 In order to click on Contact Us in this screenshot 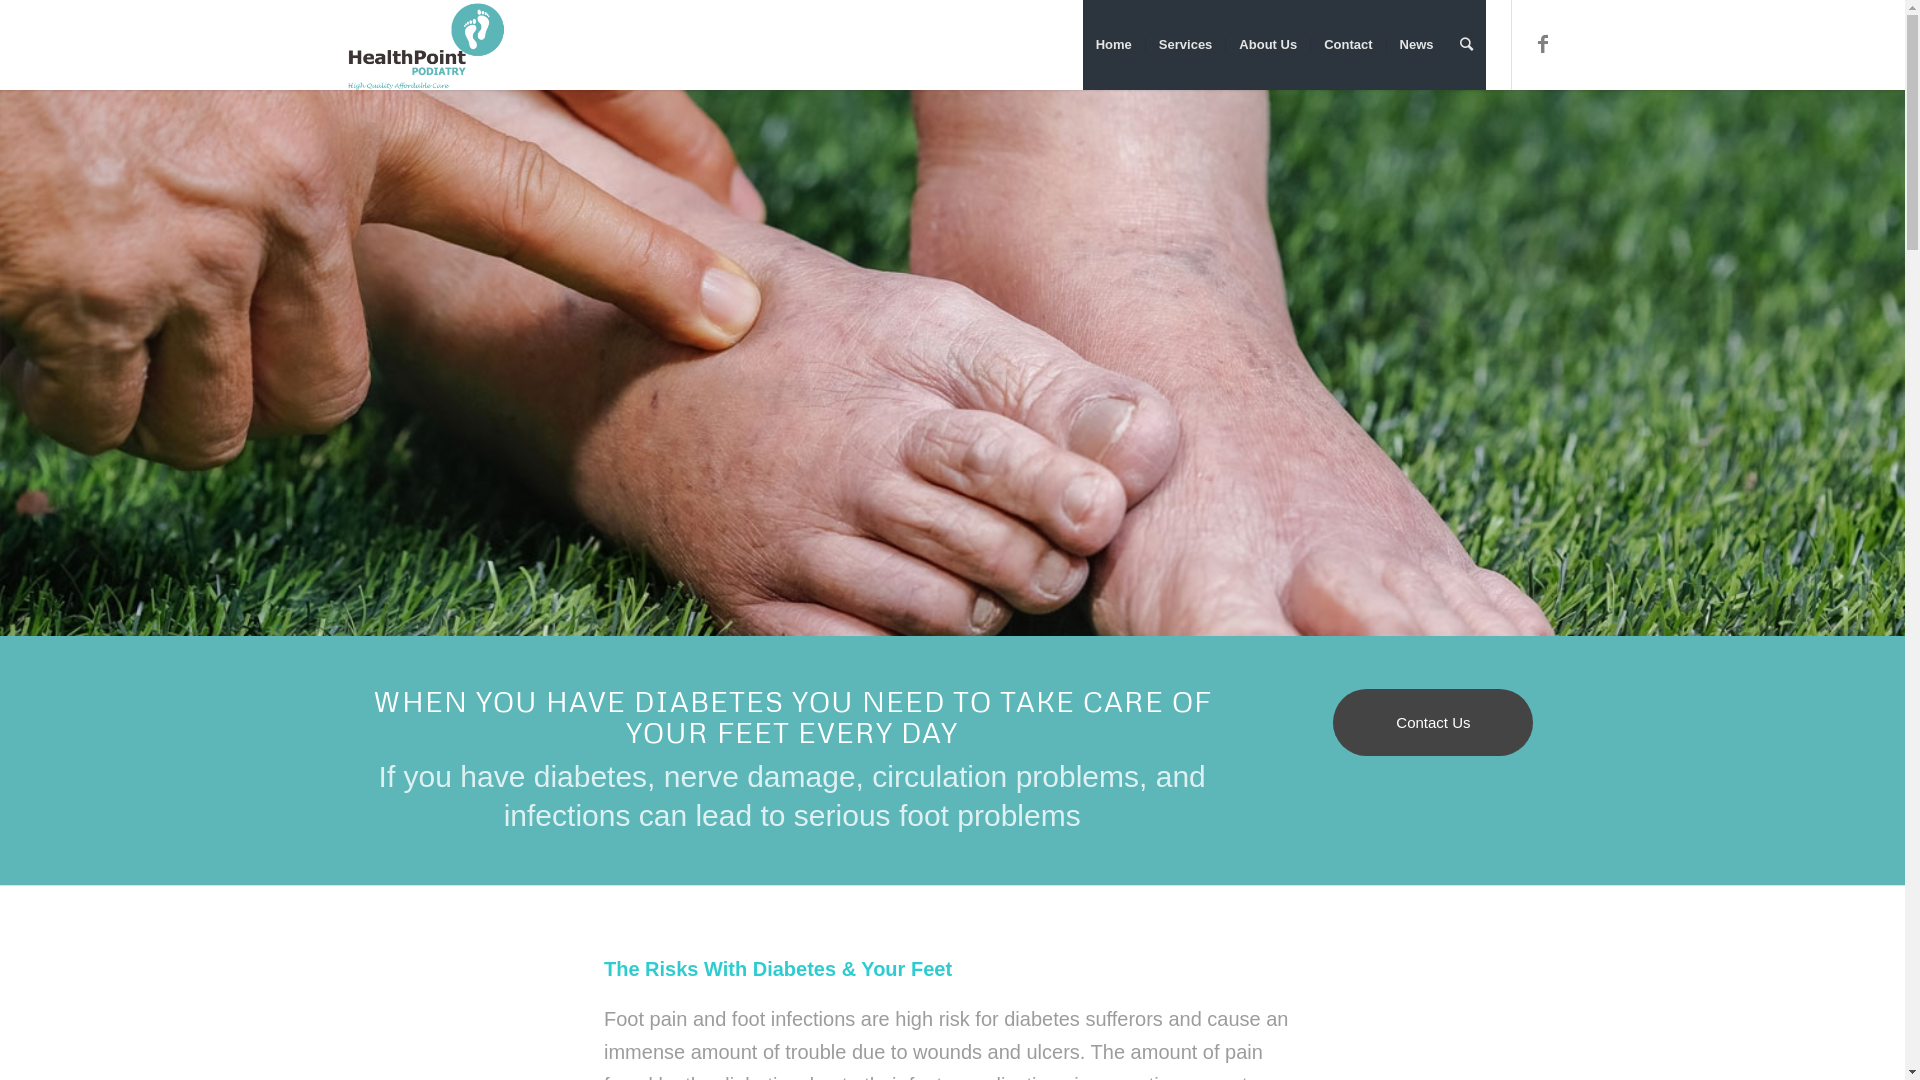, I will do `click(1433, 722)`.